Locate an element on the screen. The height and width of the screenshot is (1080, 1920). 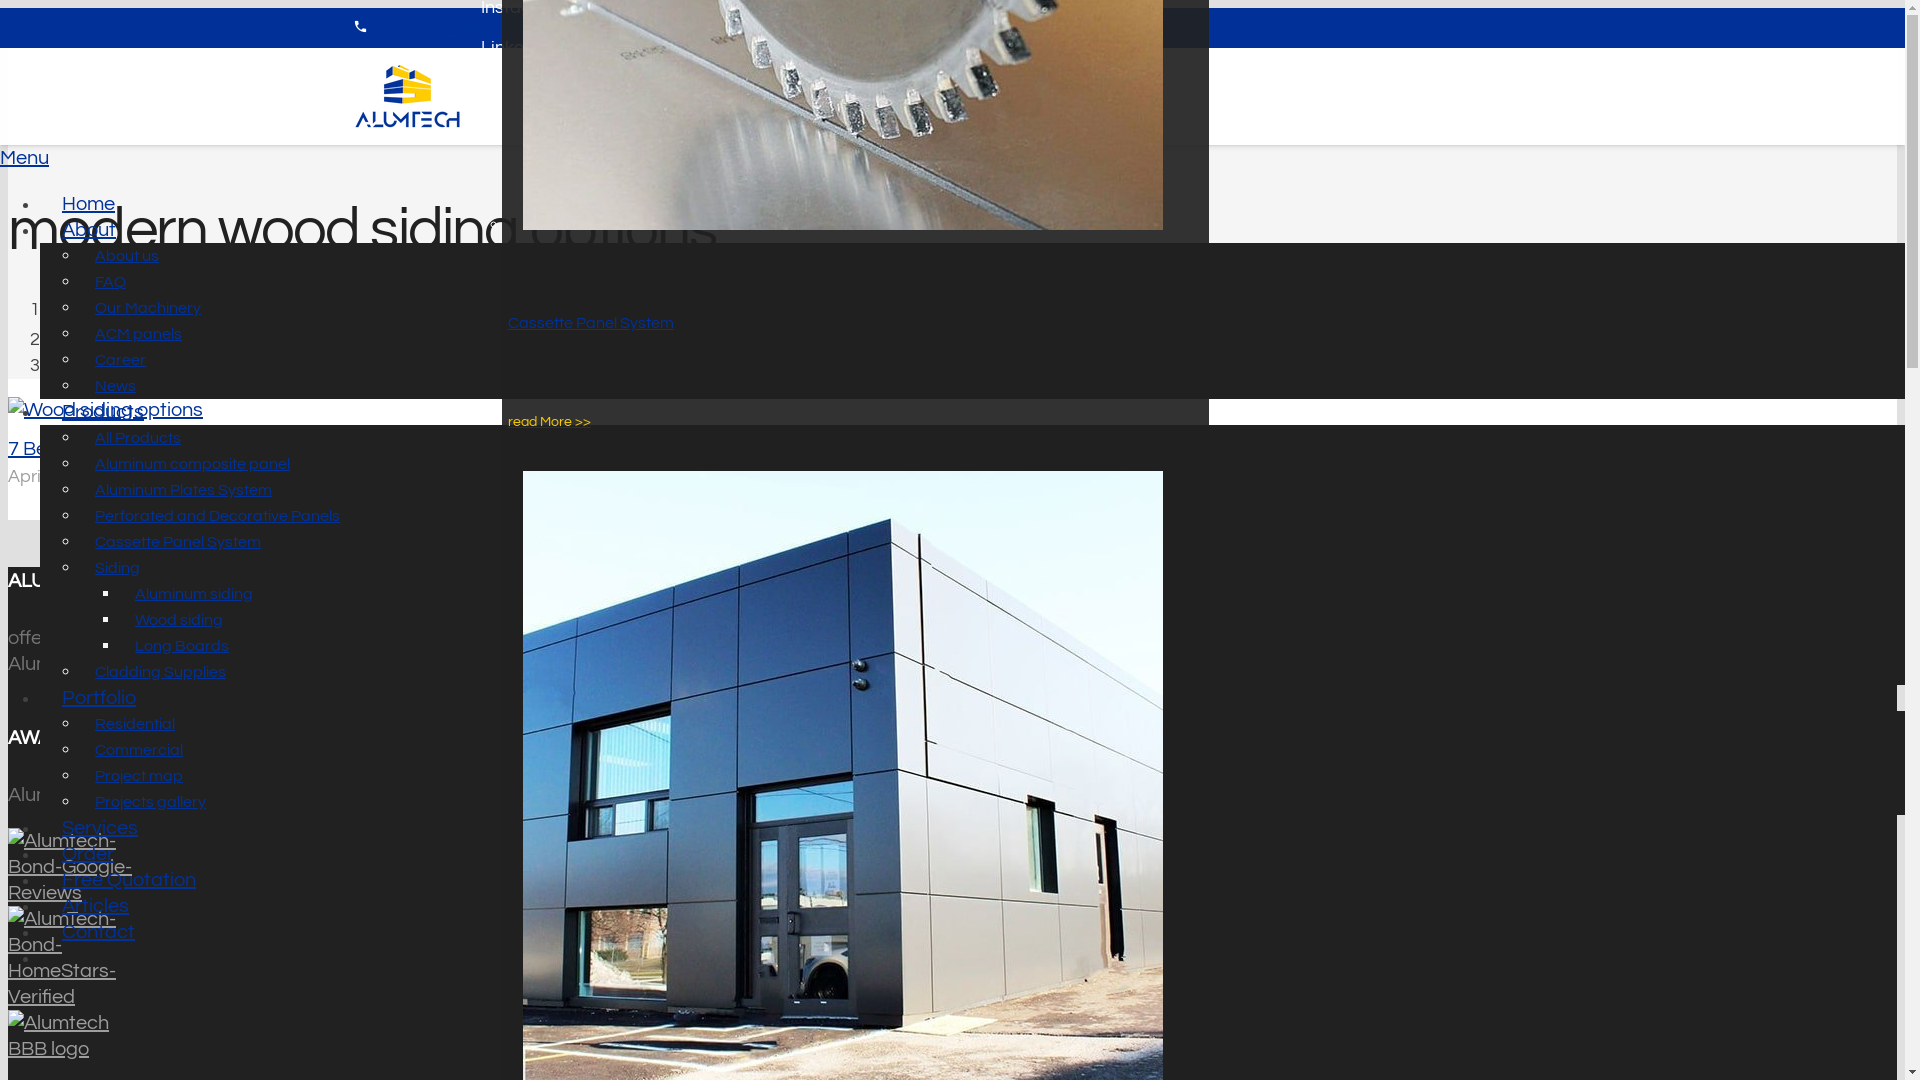
Contact is located at coordinates (98, 932).